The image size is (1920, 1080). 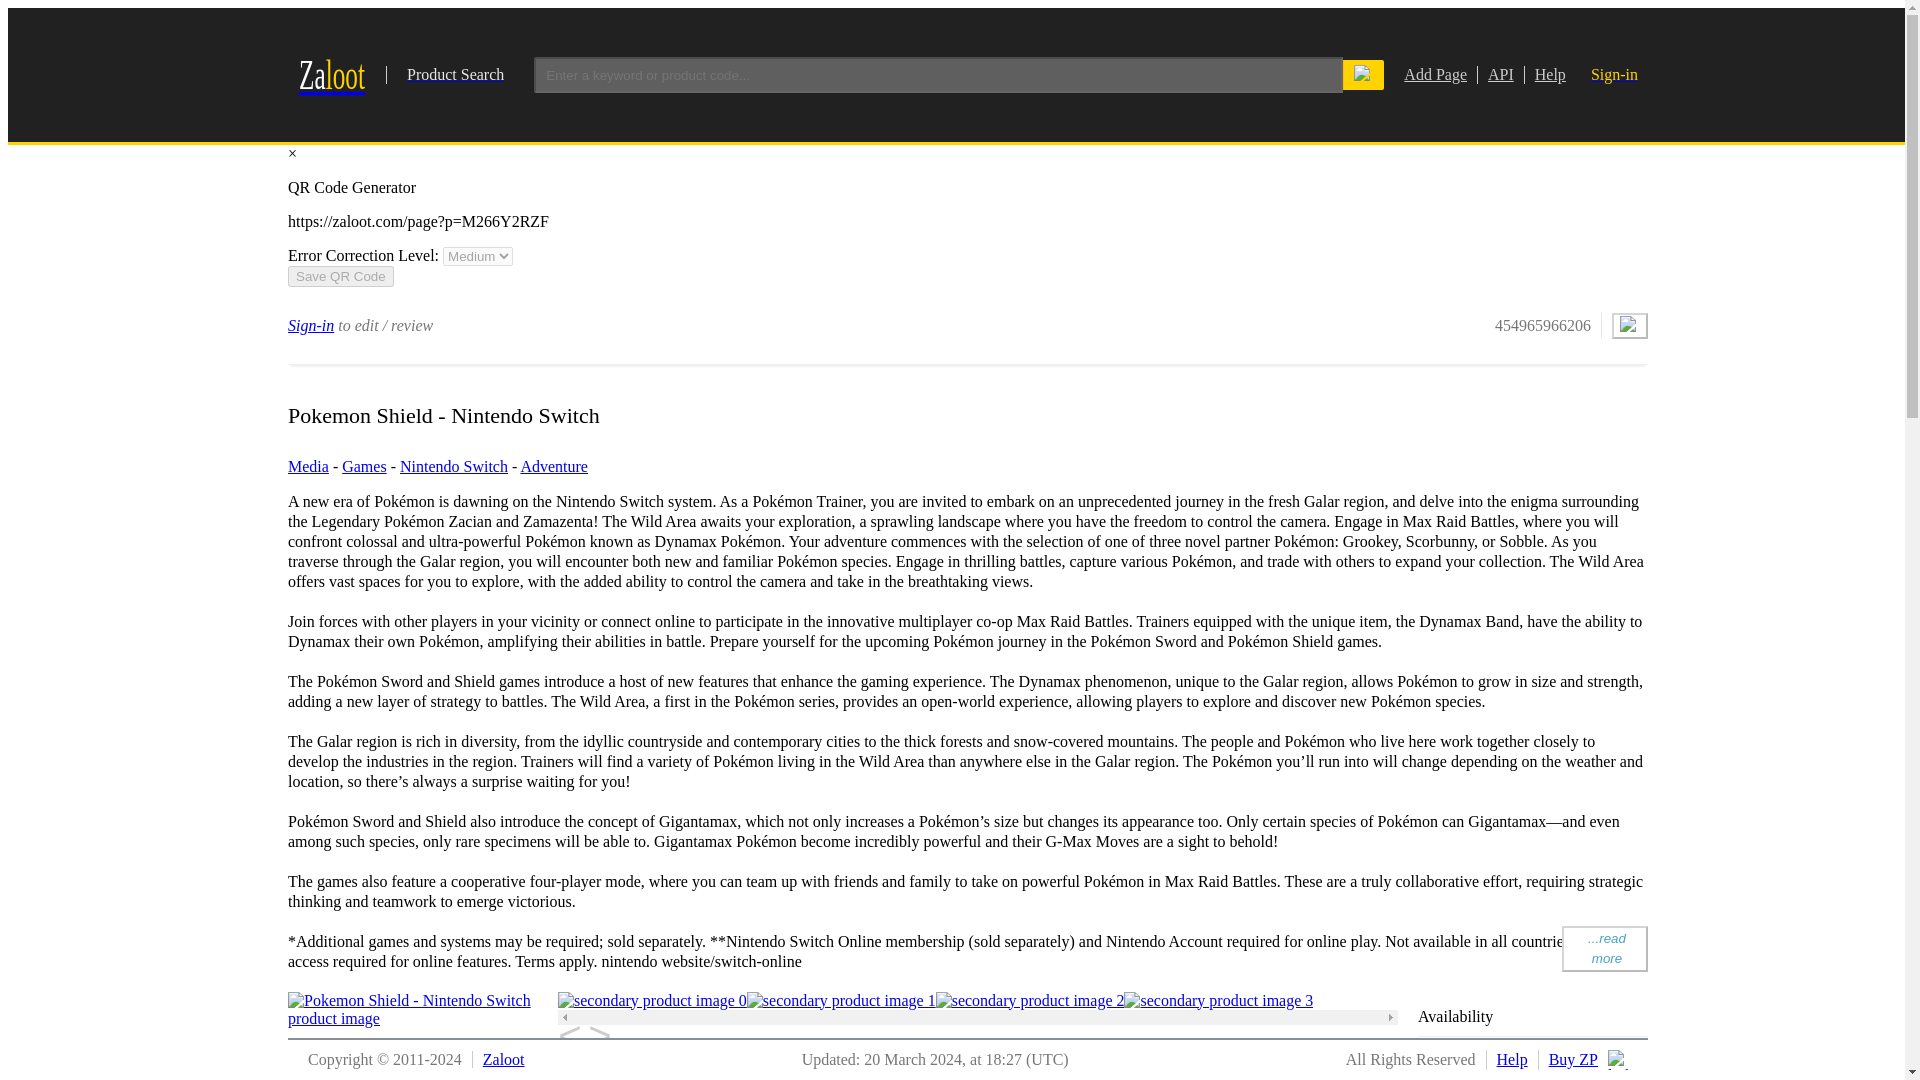 I want to click on Games, so click(x=1604, y=948).